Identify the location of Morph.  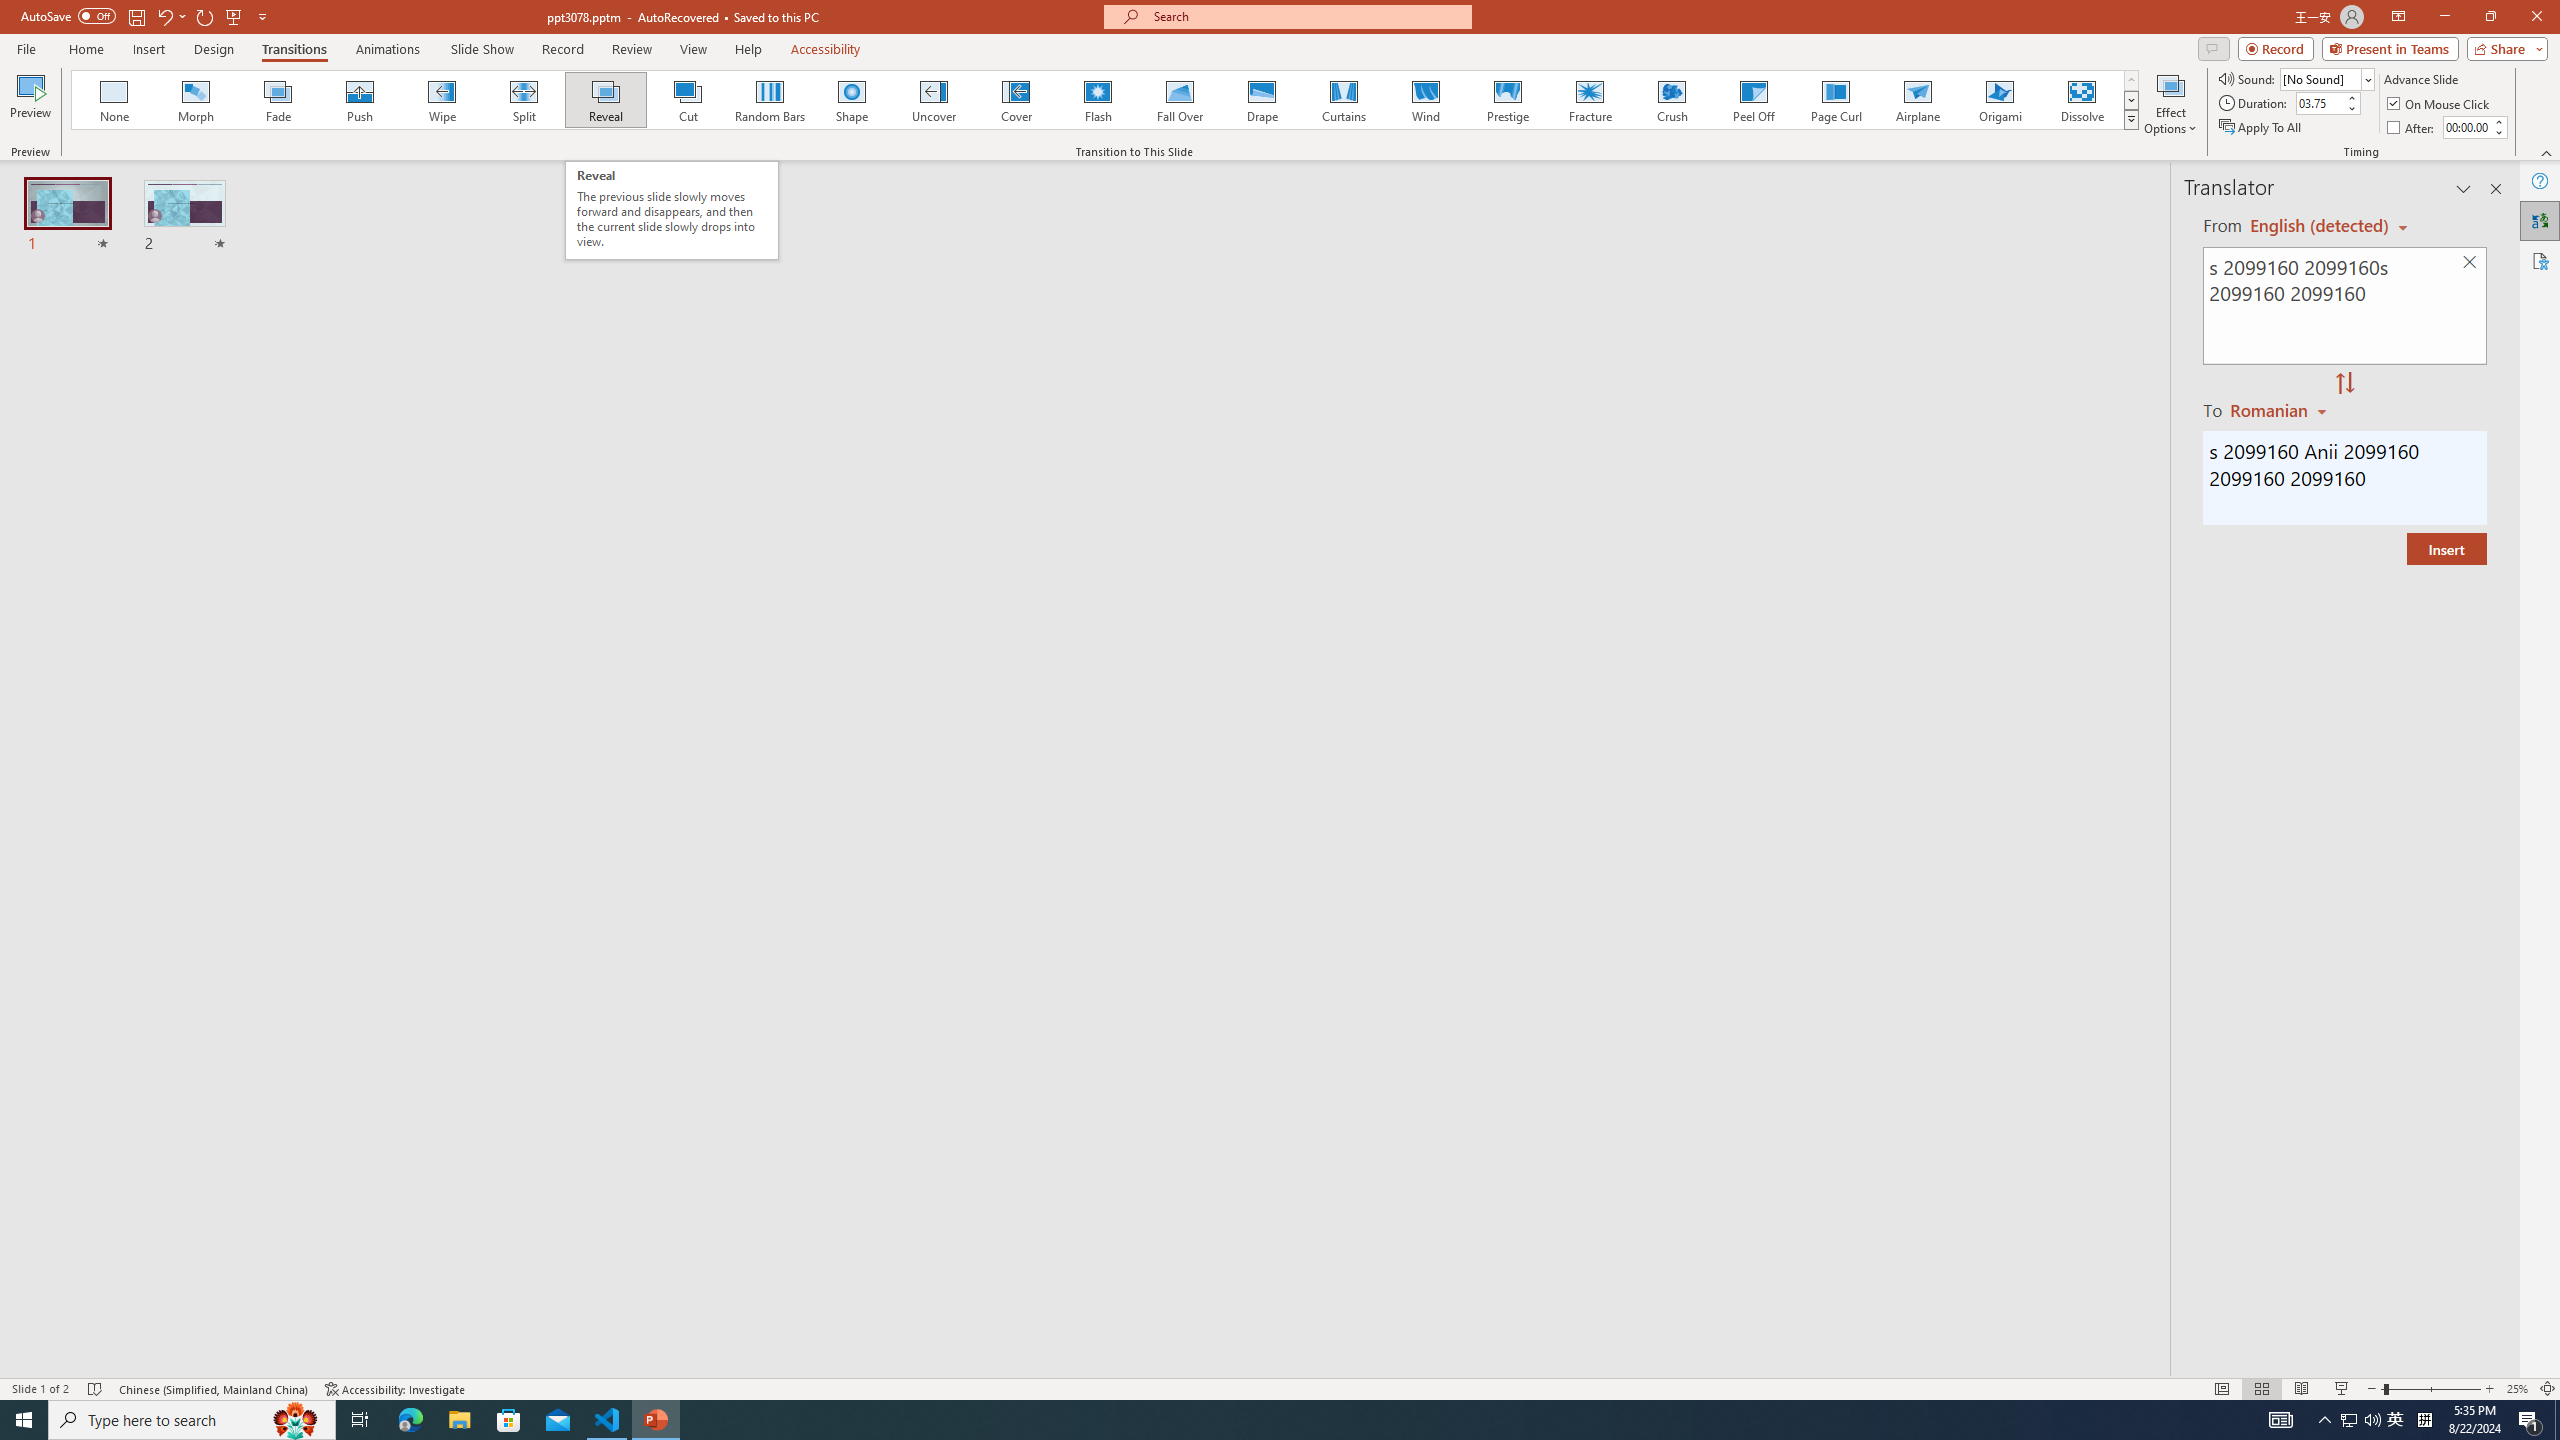
(197, 100).